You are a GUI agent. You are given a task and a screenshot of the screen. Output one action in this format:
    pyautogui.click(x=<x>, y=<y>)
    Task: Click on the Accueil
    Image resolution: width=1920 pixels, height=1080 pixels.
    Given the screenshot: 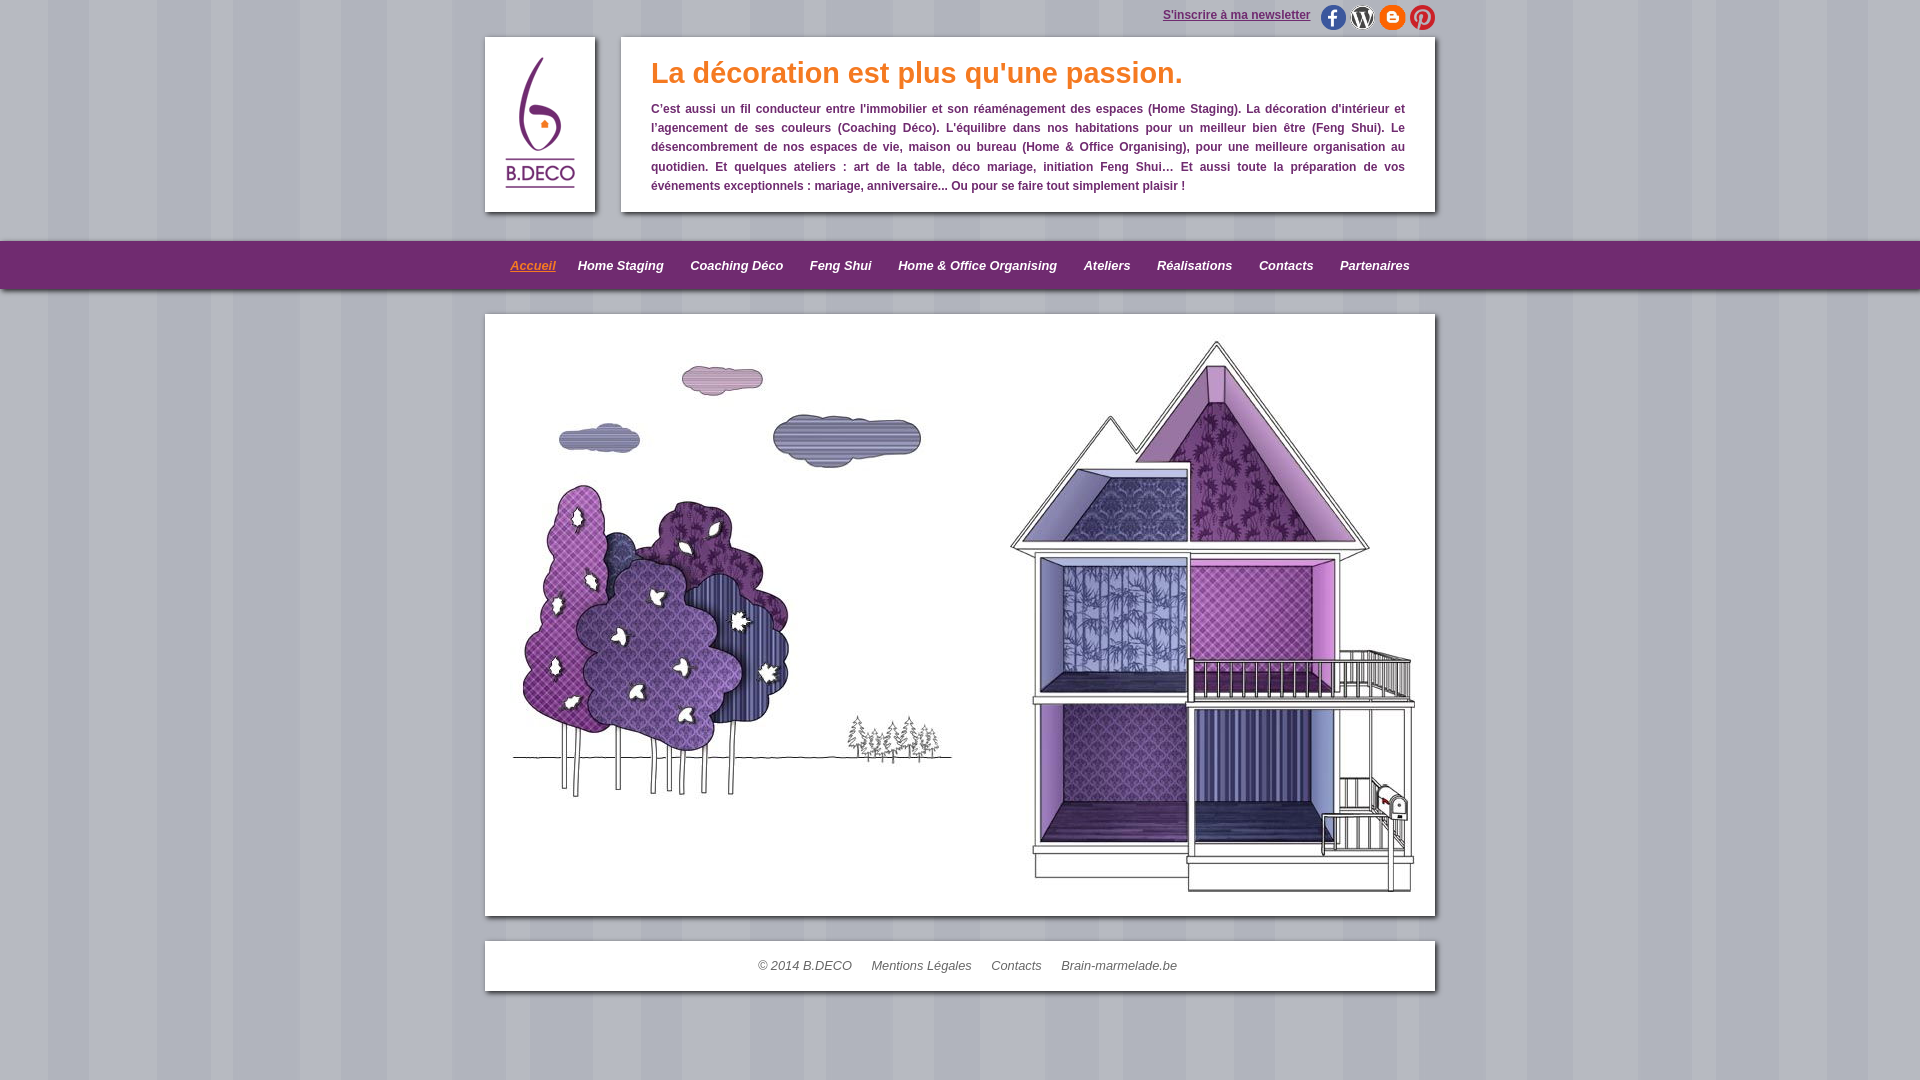 What is the action you would take?
    pyautogui.click(x=533, y=266)
    